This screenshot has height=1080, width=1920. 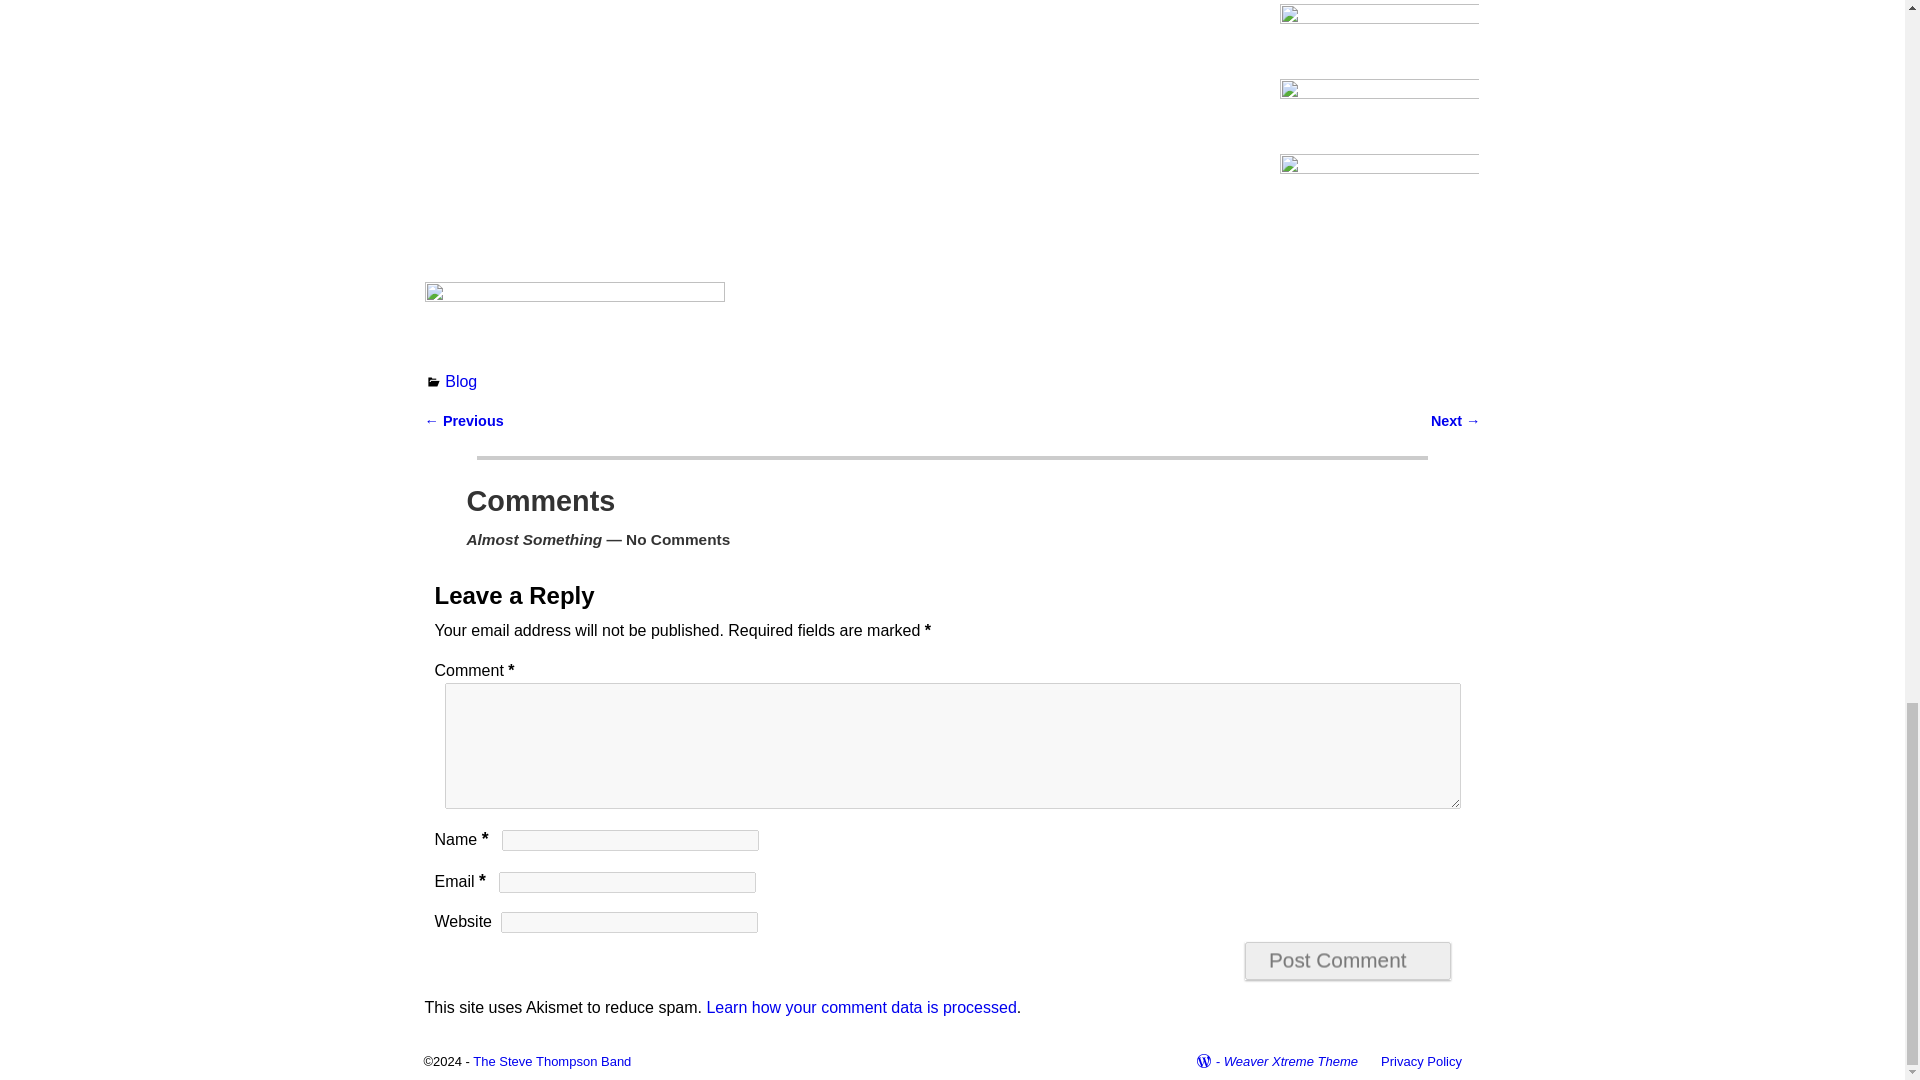 I want to click on The Steve Thompson Band, so click(x=552, y=1062).